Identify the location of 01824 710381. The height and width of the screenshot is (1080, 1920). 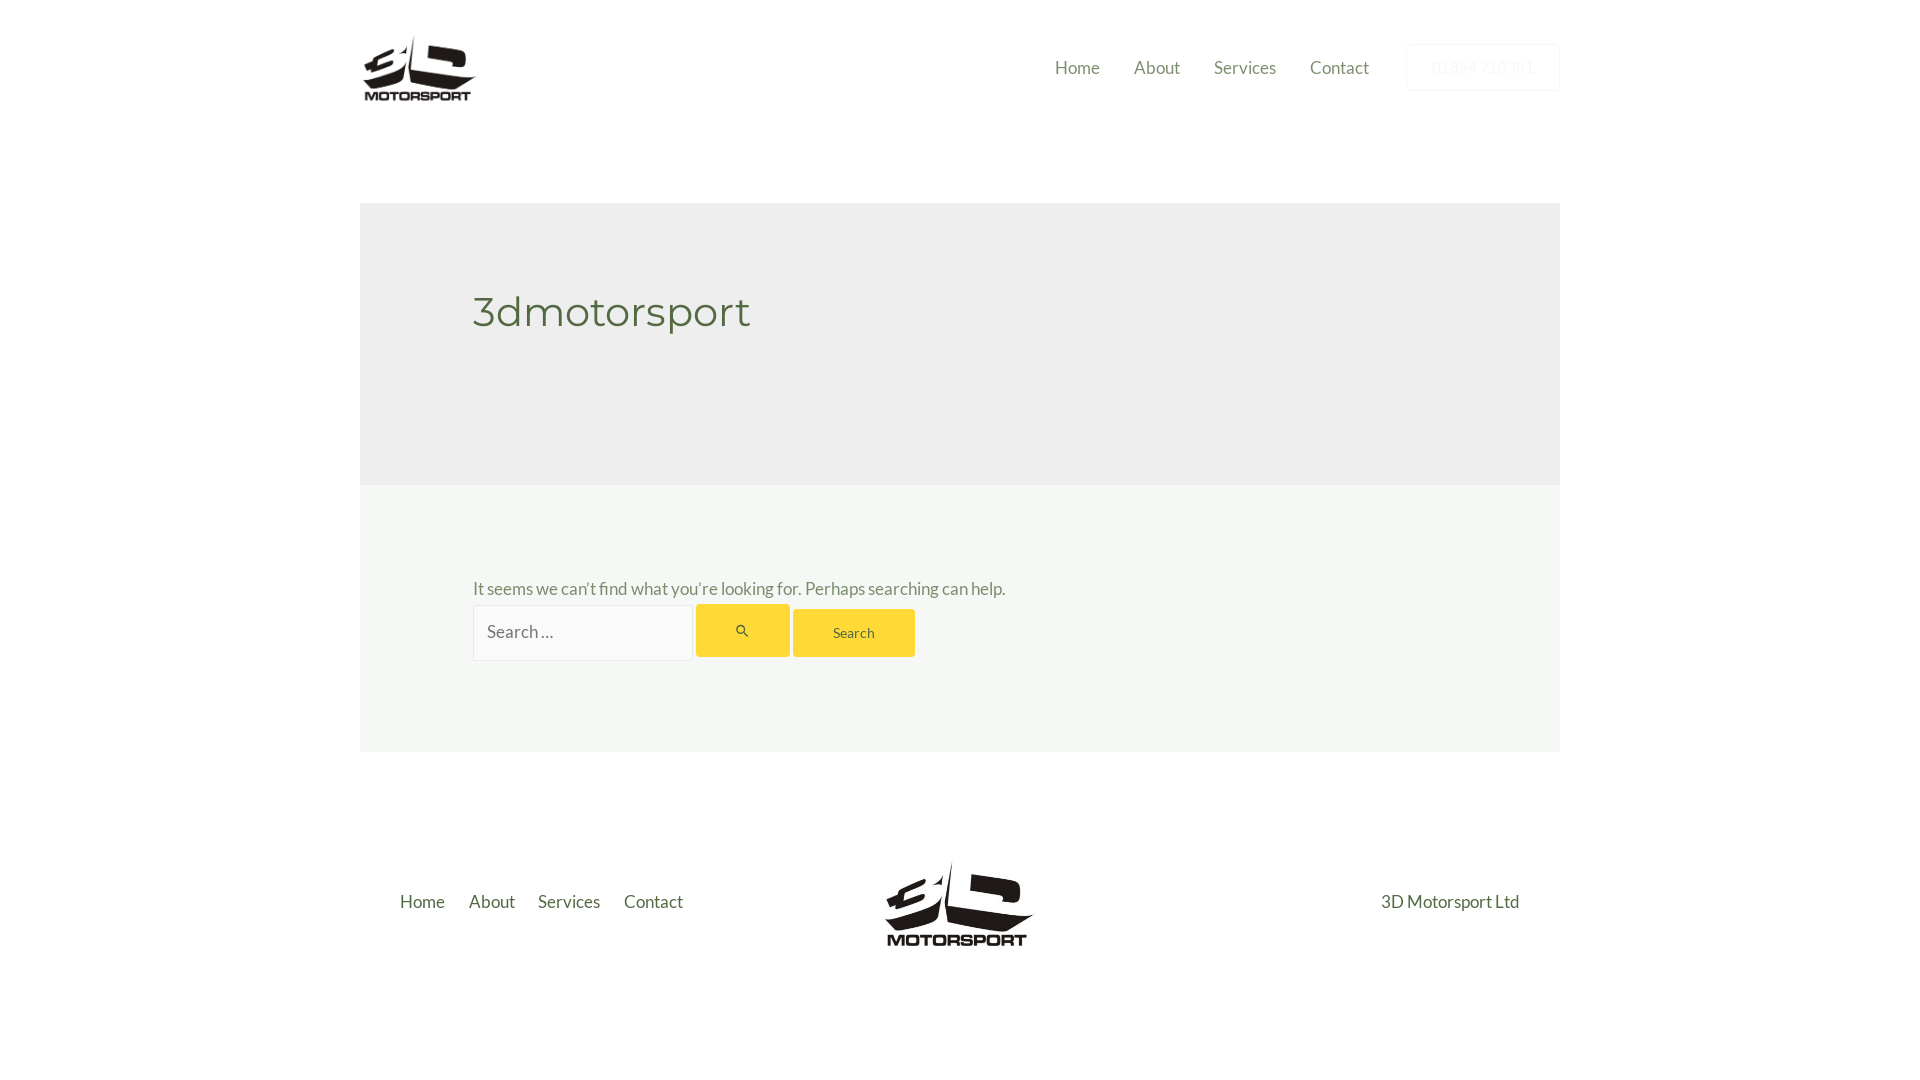
(1483, 68).